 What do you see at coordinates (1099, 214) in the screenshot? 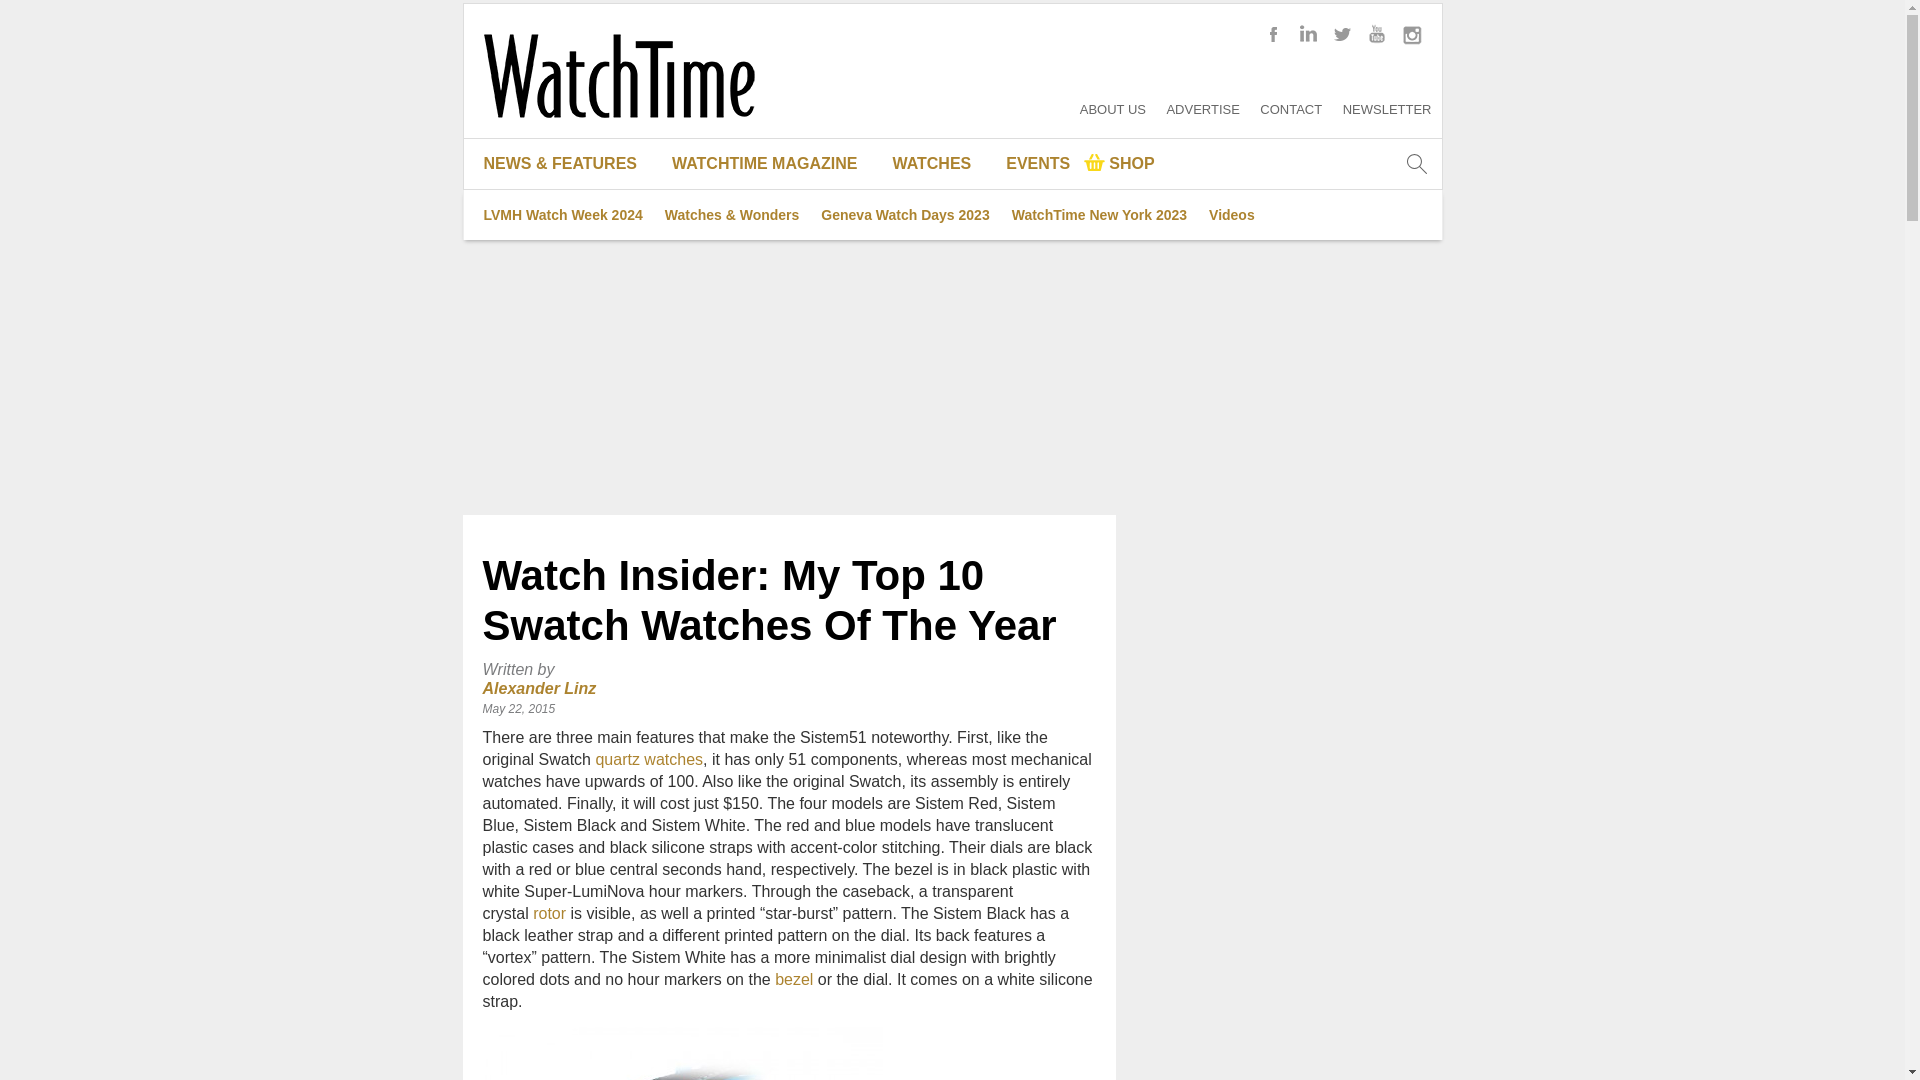
I see `WatchTime New York 2023` at bounding box center [1099, 214].